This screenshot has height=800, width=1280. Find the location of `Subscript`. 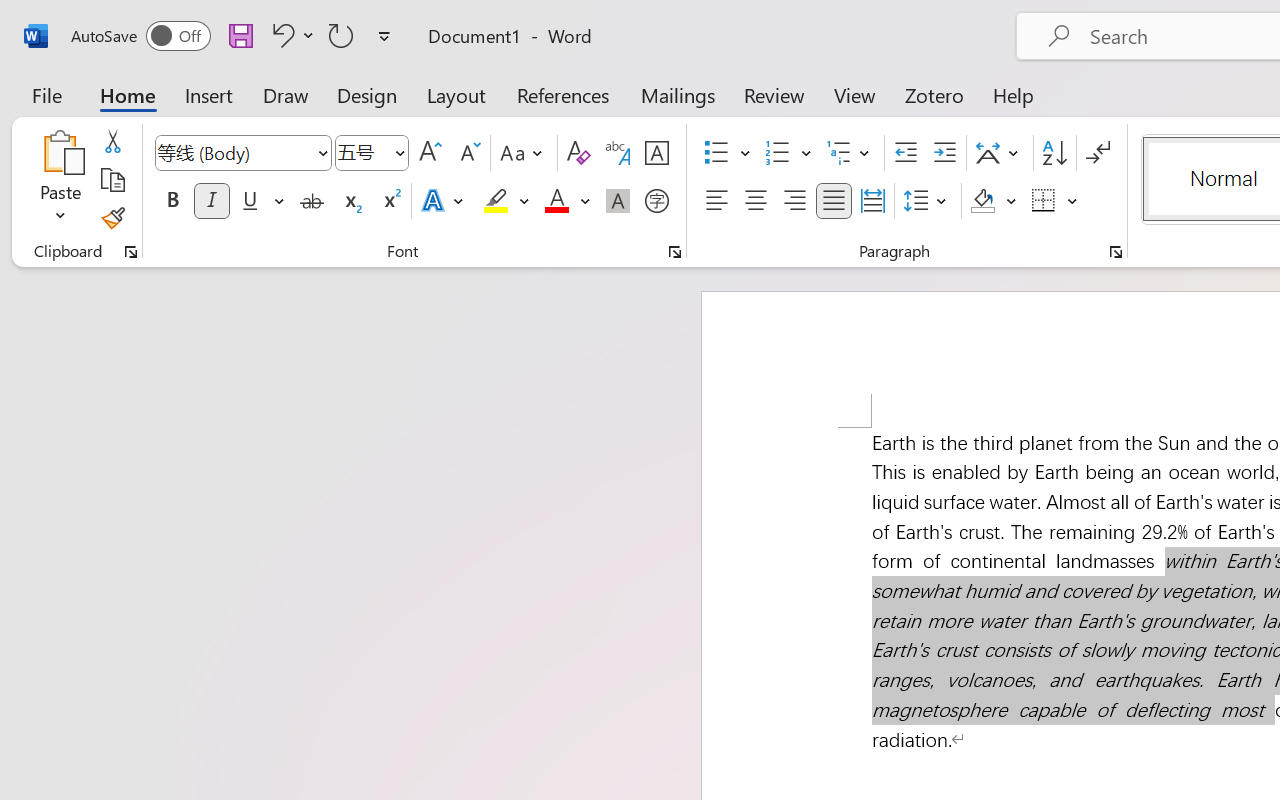

Subscript is located at coordinates (350, 201).